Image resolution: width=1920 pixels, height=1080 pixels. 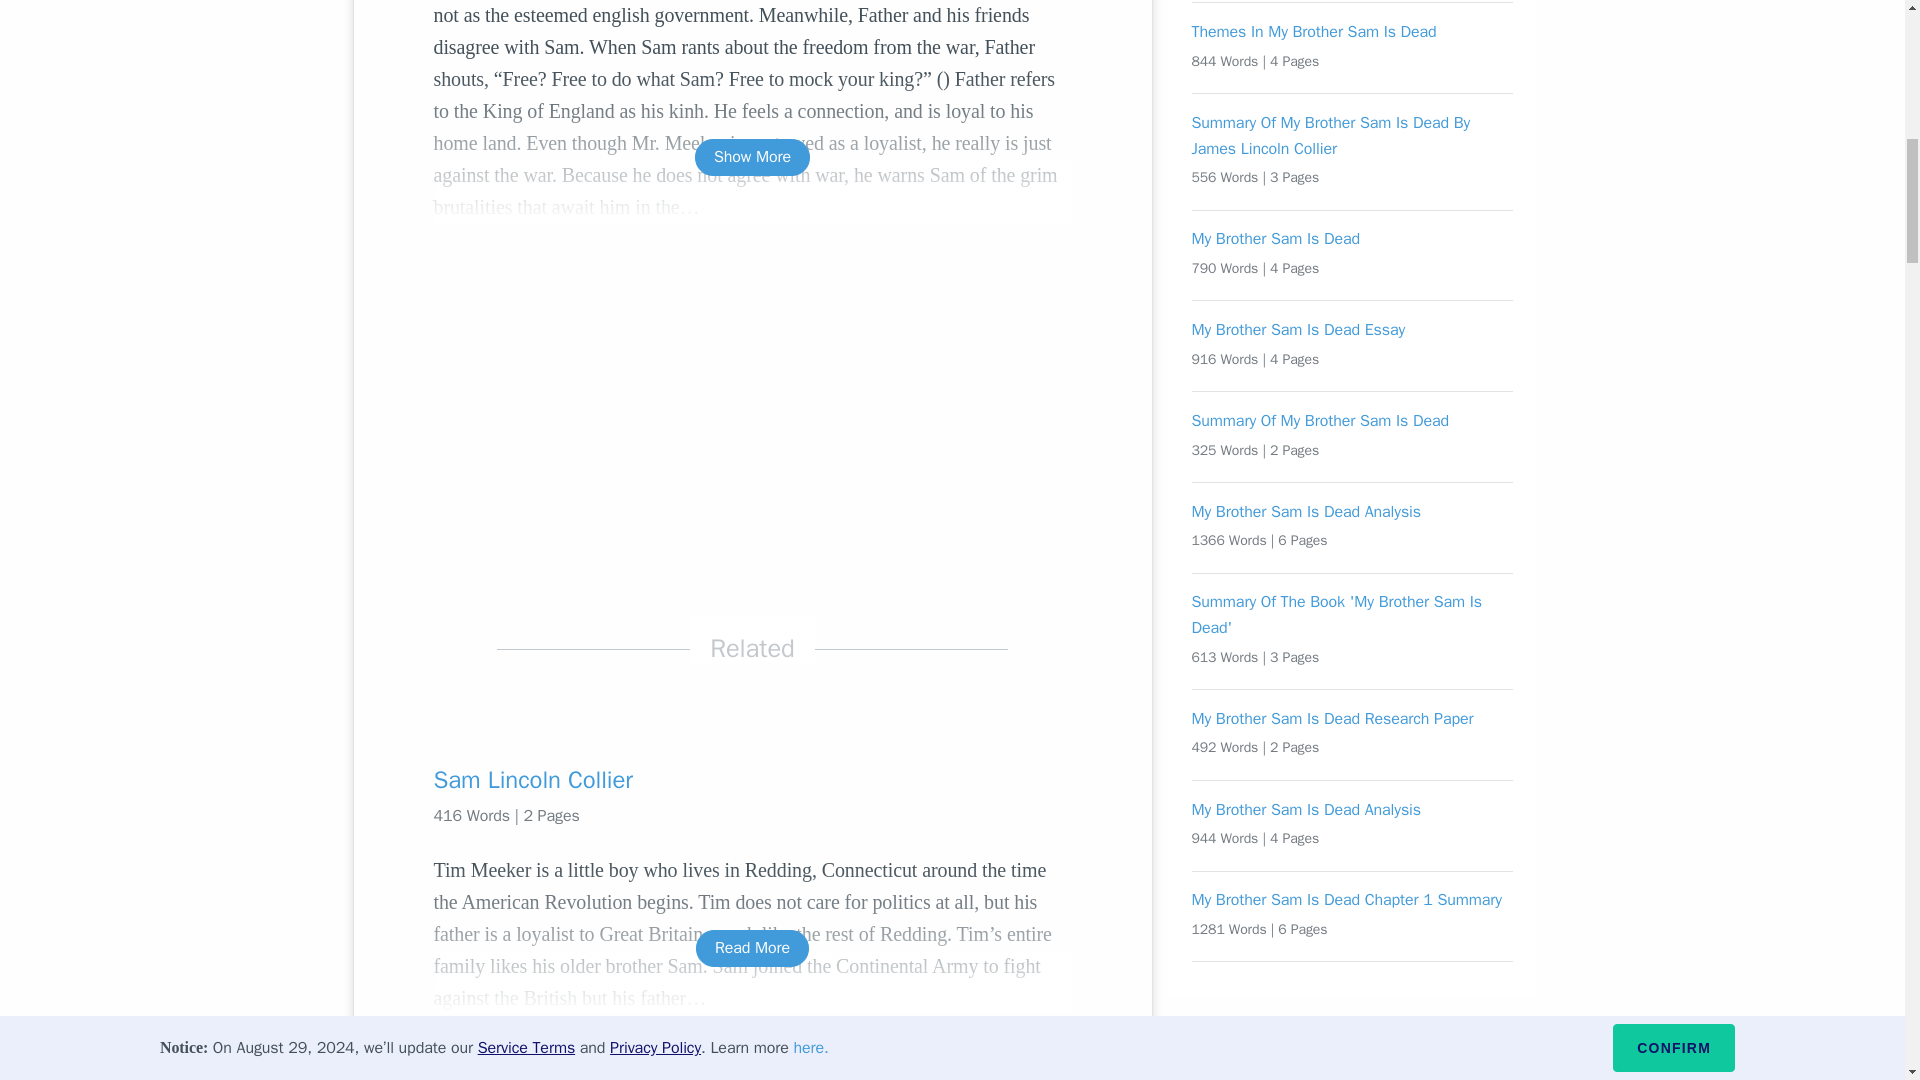 I want to click on Read More, so click(x=752, y=948).